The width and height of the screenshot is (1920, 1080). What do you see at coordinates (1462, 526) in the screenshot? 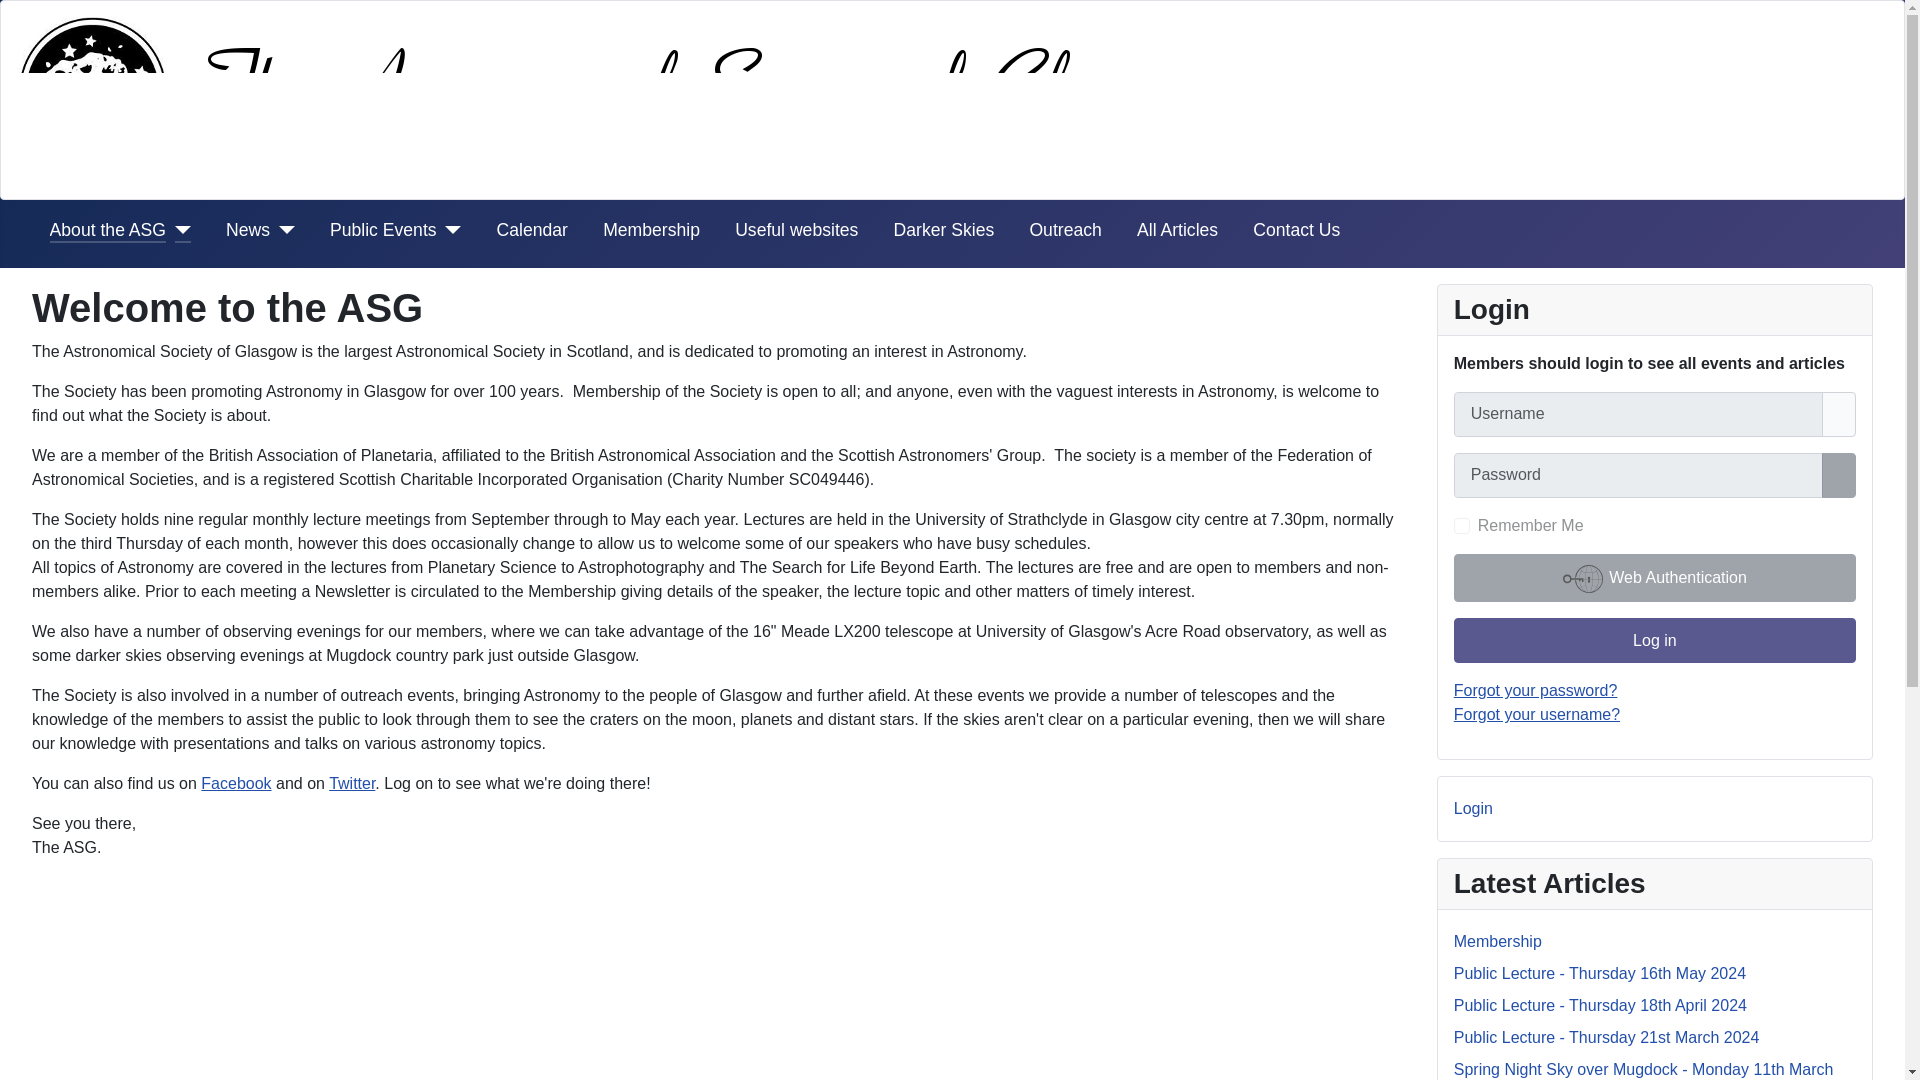
I see `yes` at bounding box center [1462, 526].